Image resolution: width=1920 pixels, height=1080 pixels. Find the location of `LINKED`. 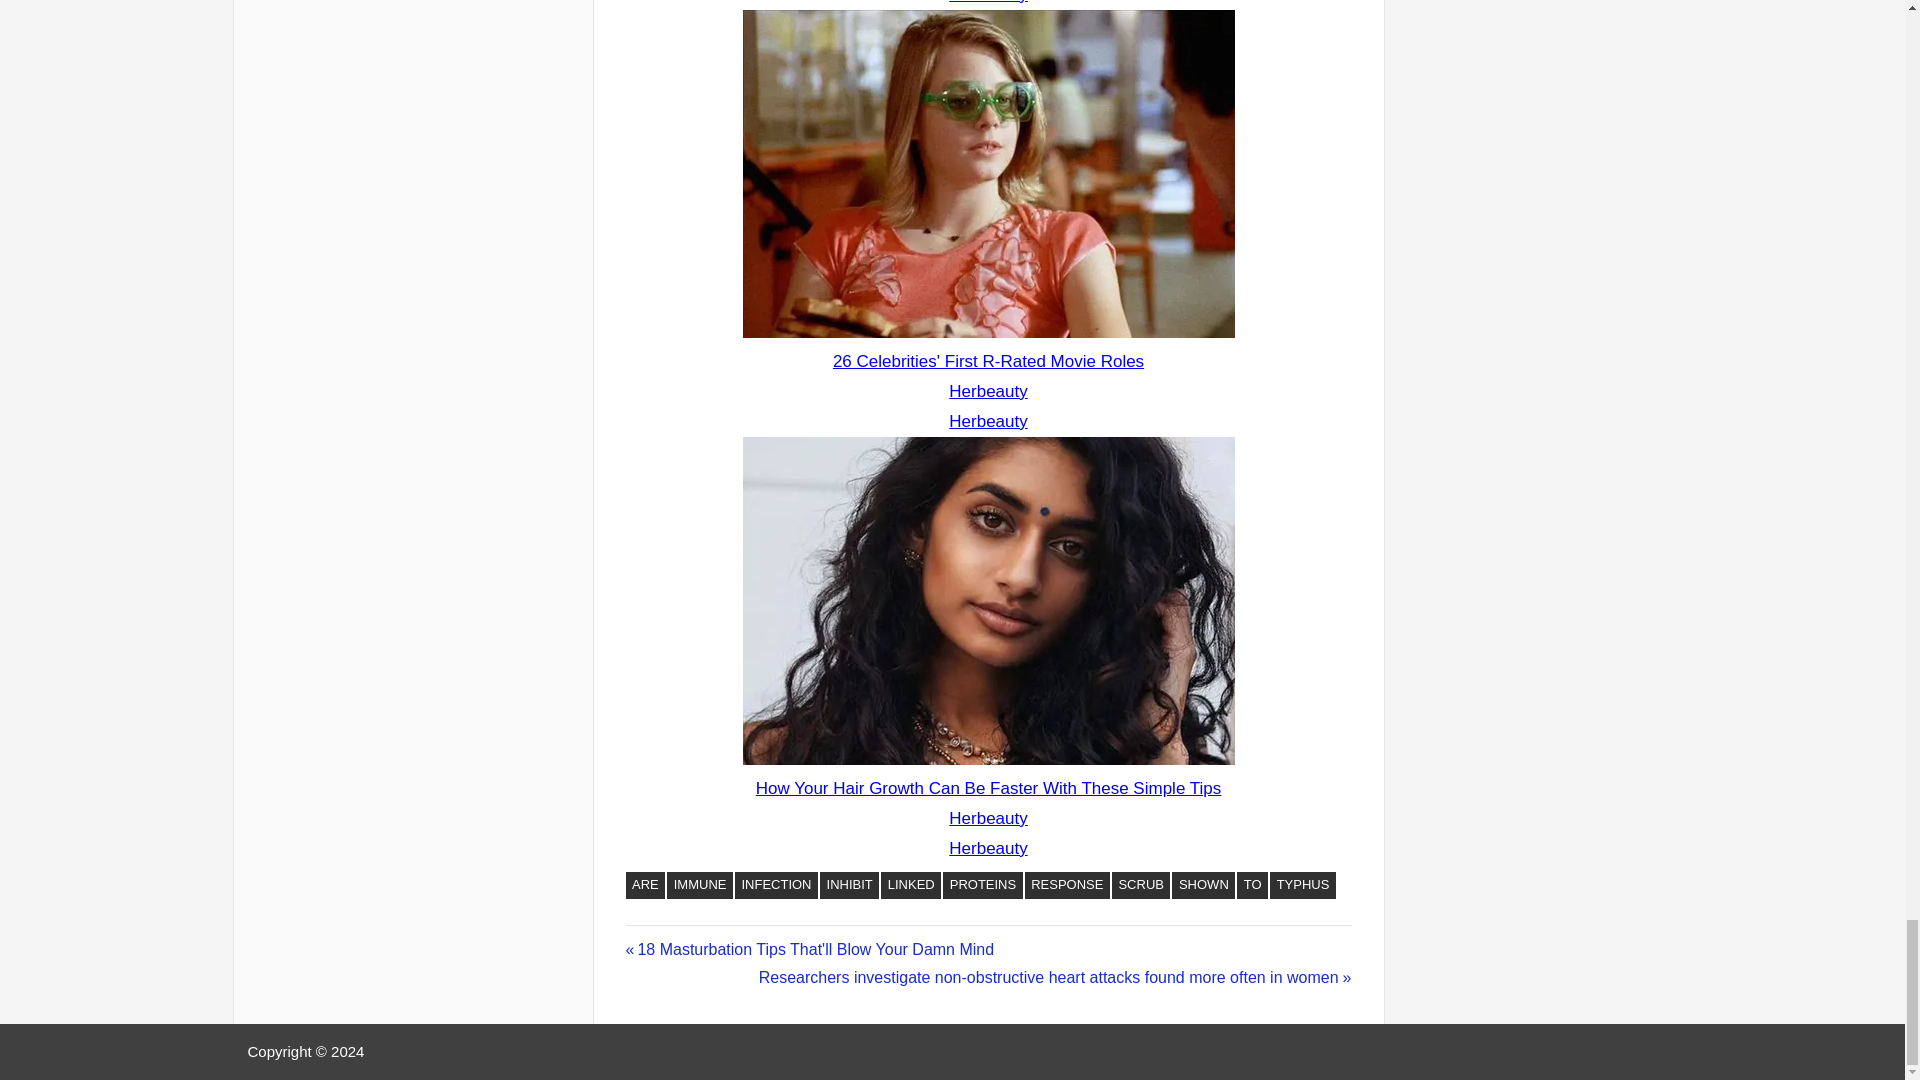

LINKED is located at coordinates (910, 885).